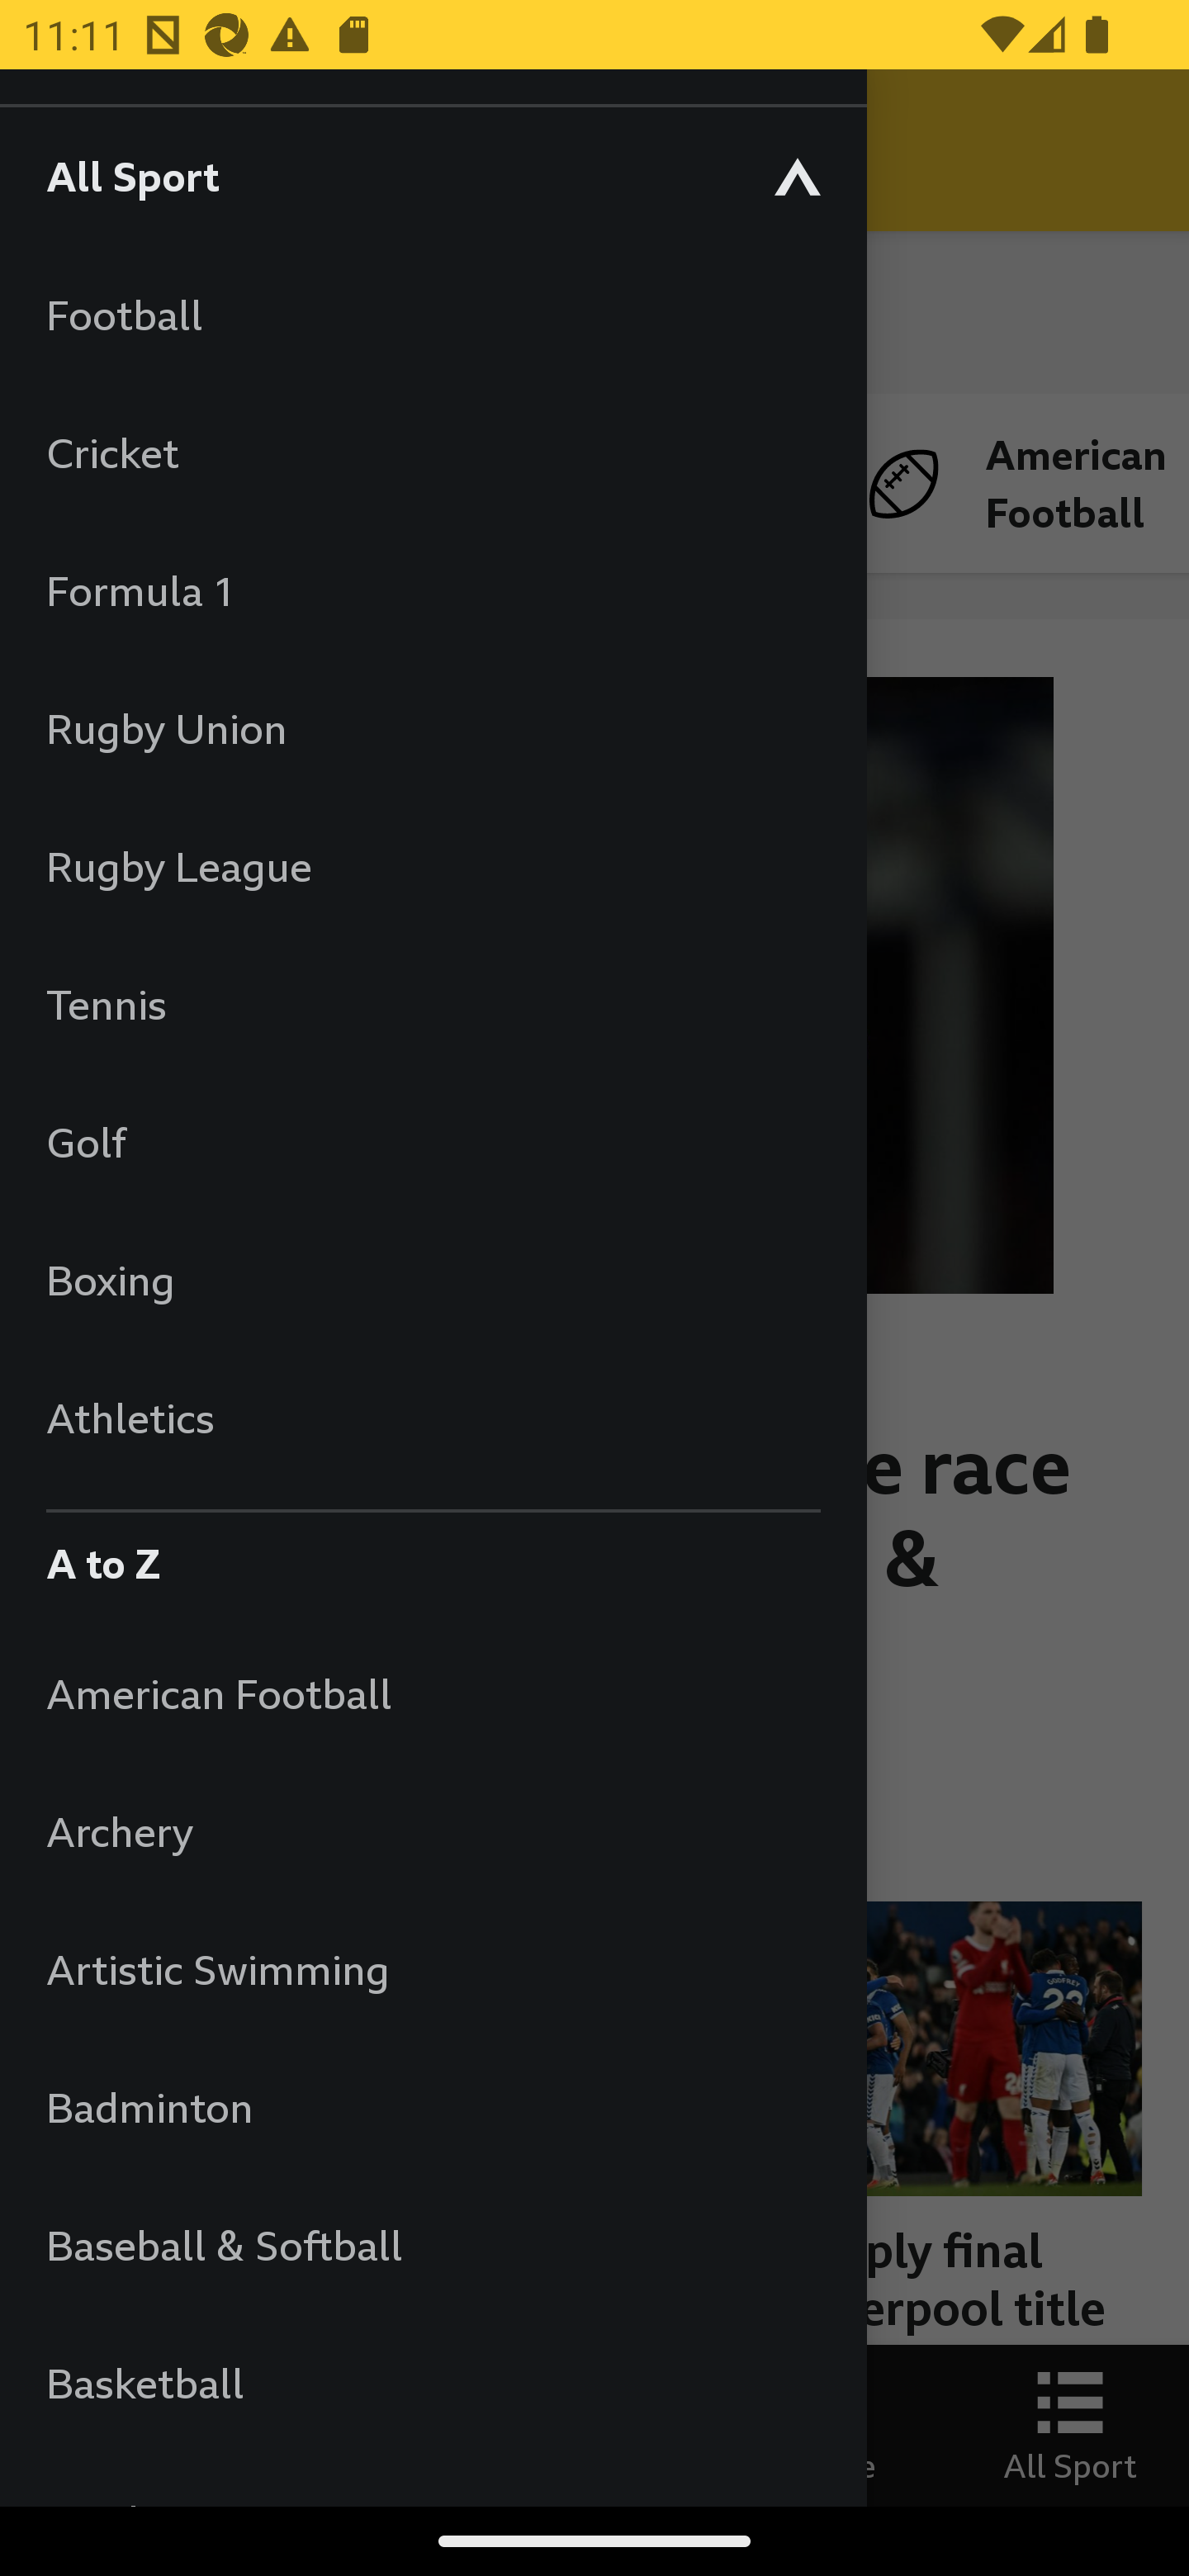  Describe the element at coordinates (433, 1831) in the screenshot. I see `Archery` at that location.